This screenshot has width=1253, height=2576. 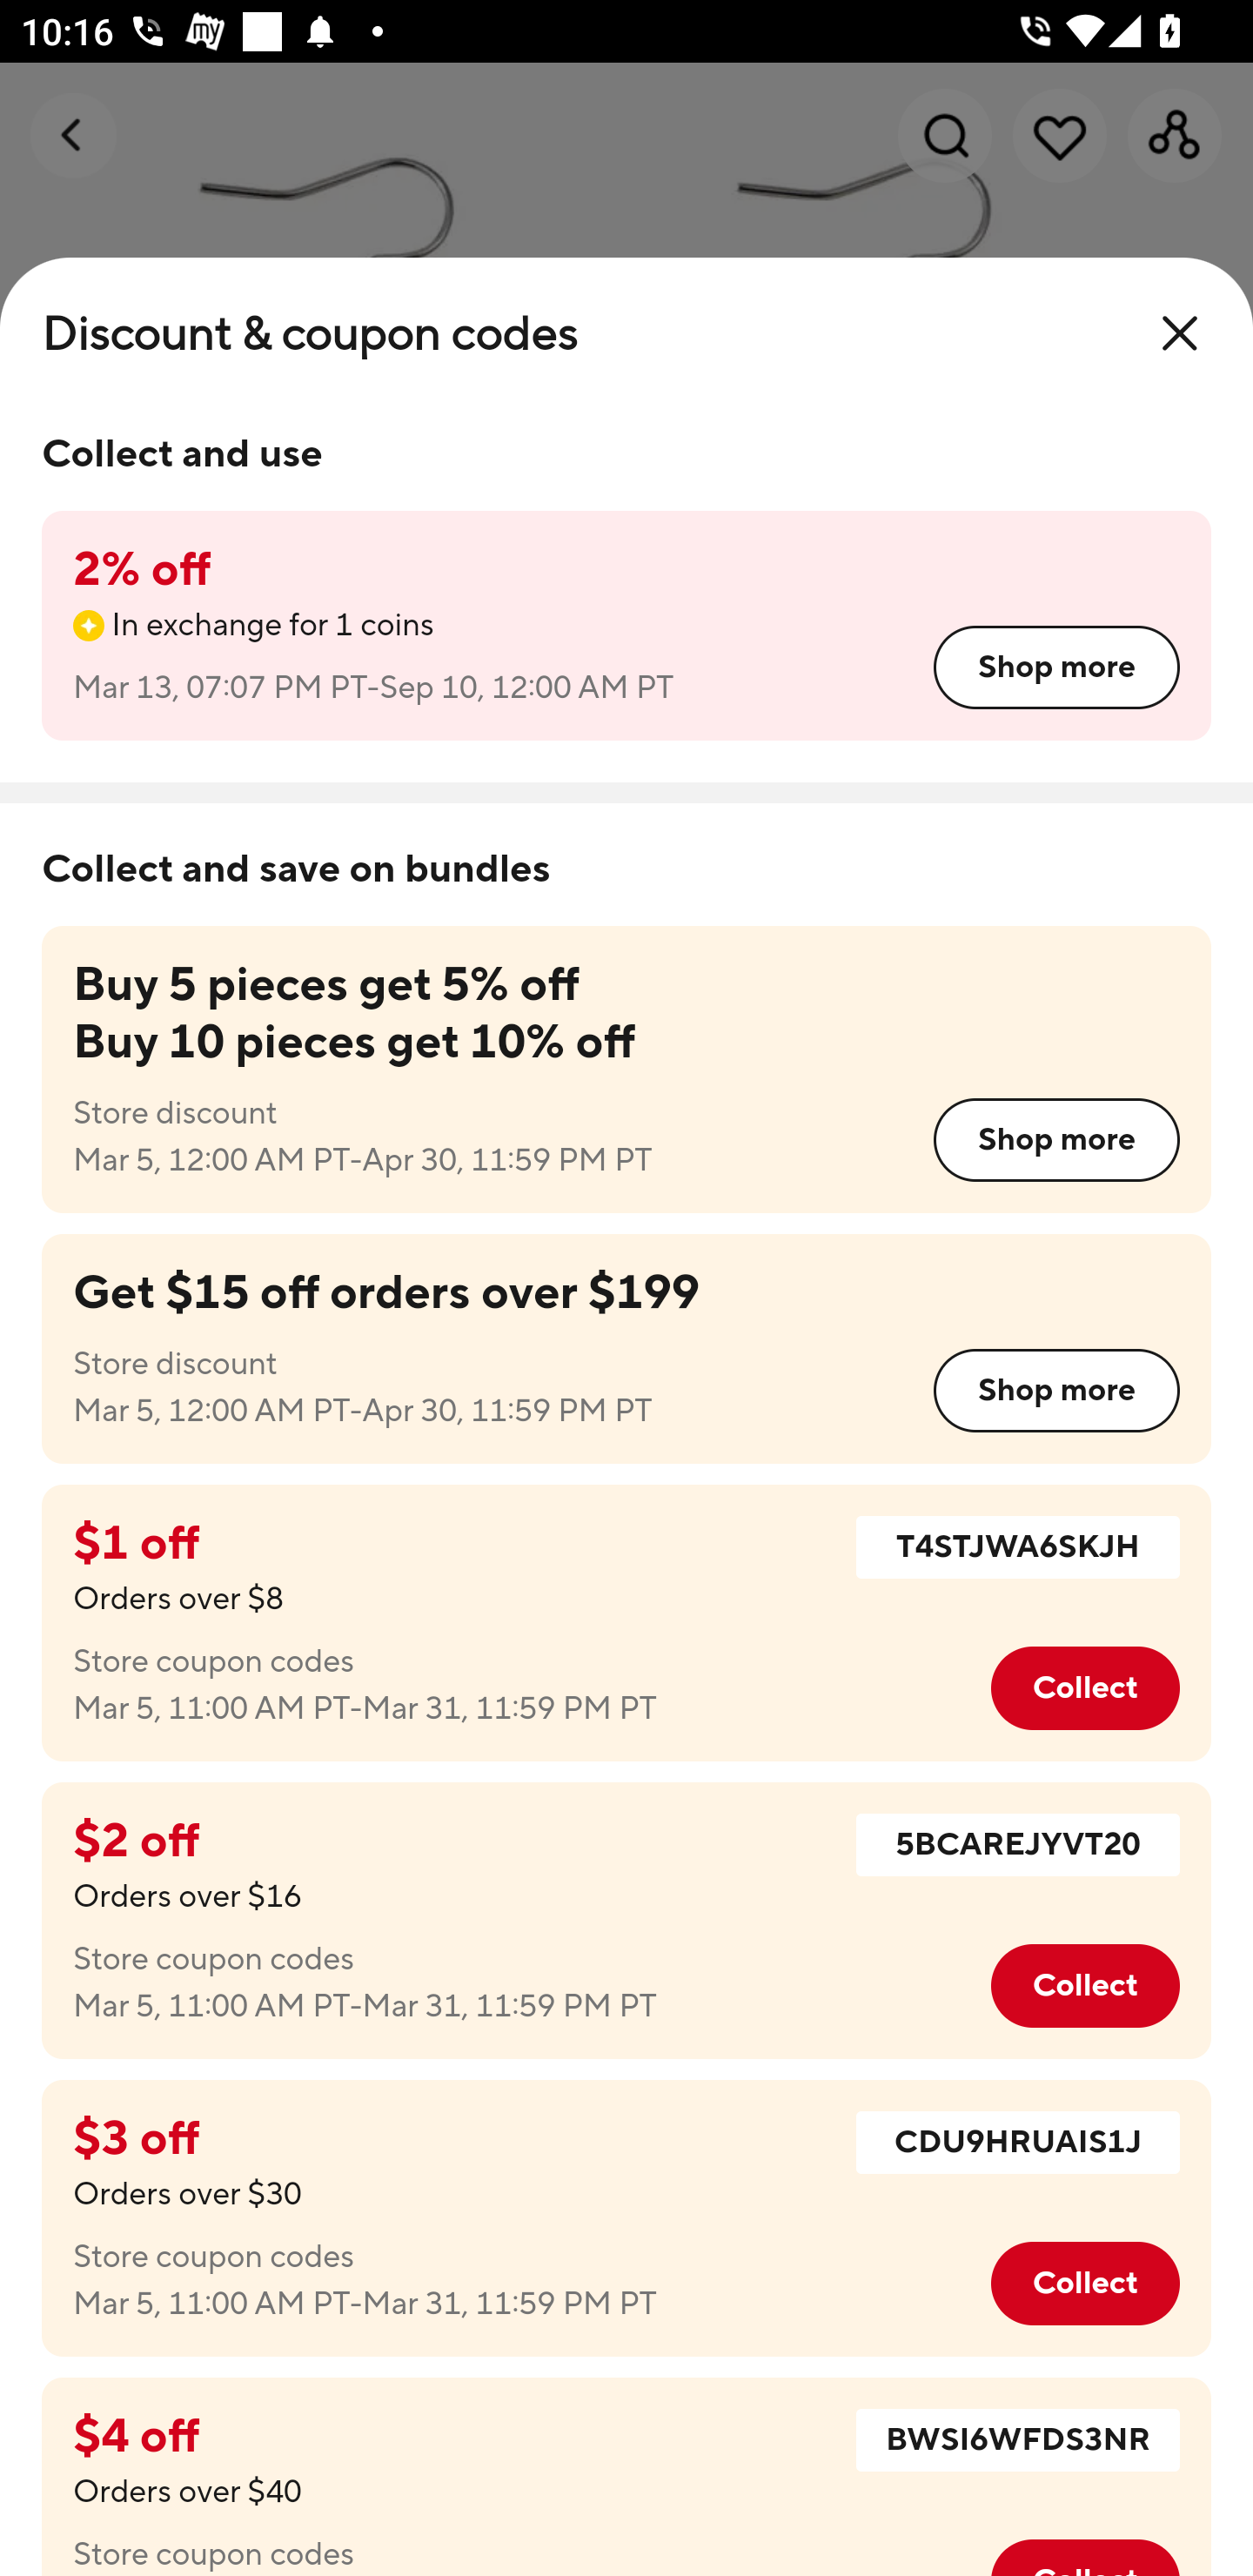 What do you see at coordinates (1056, 1391) in the screenshot?
I see `Shop more` at bounding box center [1056, 1391].